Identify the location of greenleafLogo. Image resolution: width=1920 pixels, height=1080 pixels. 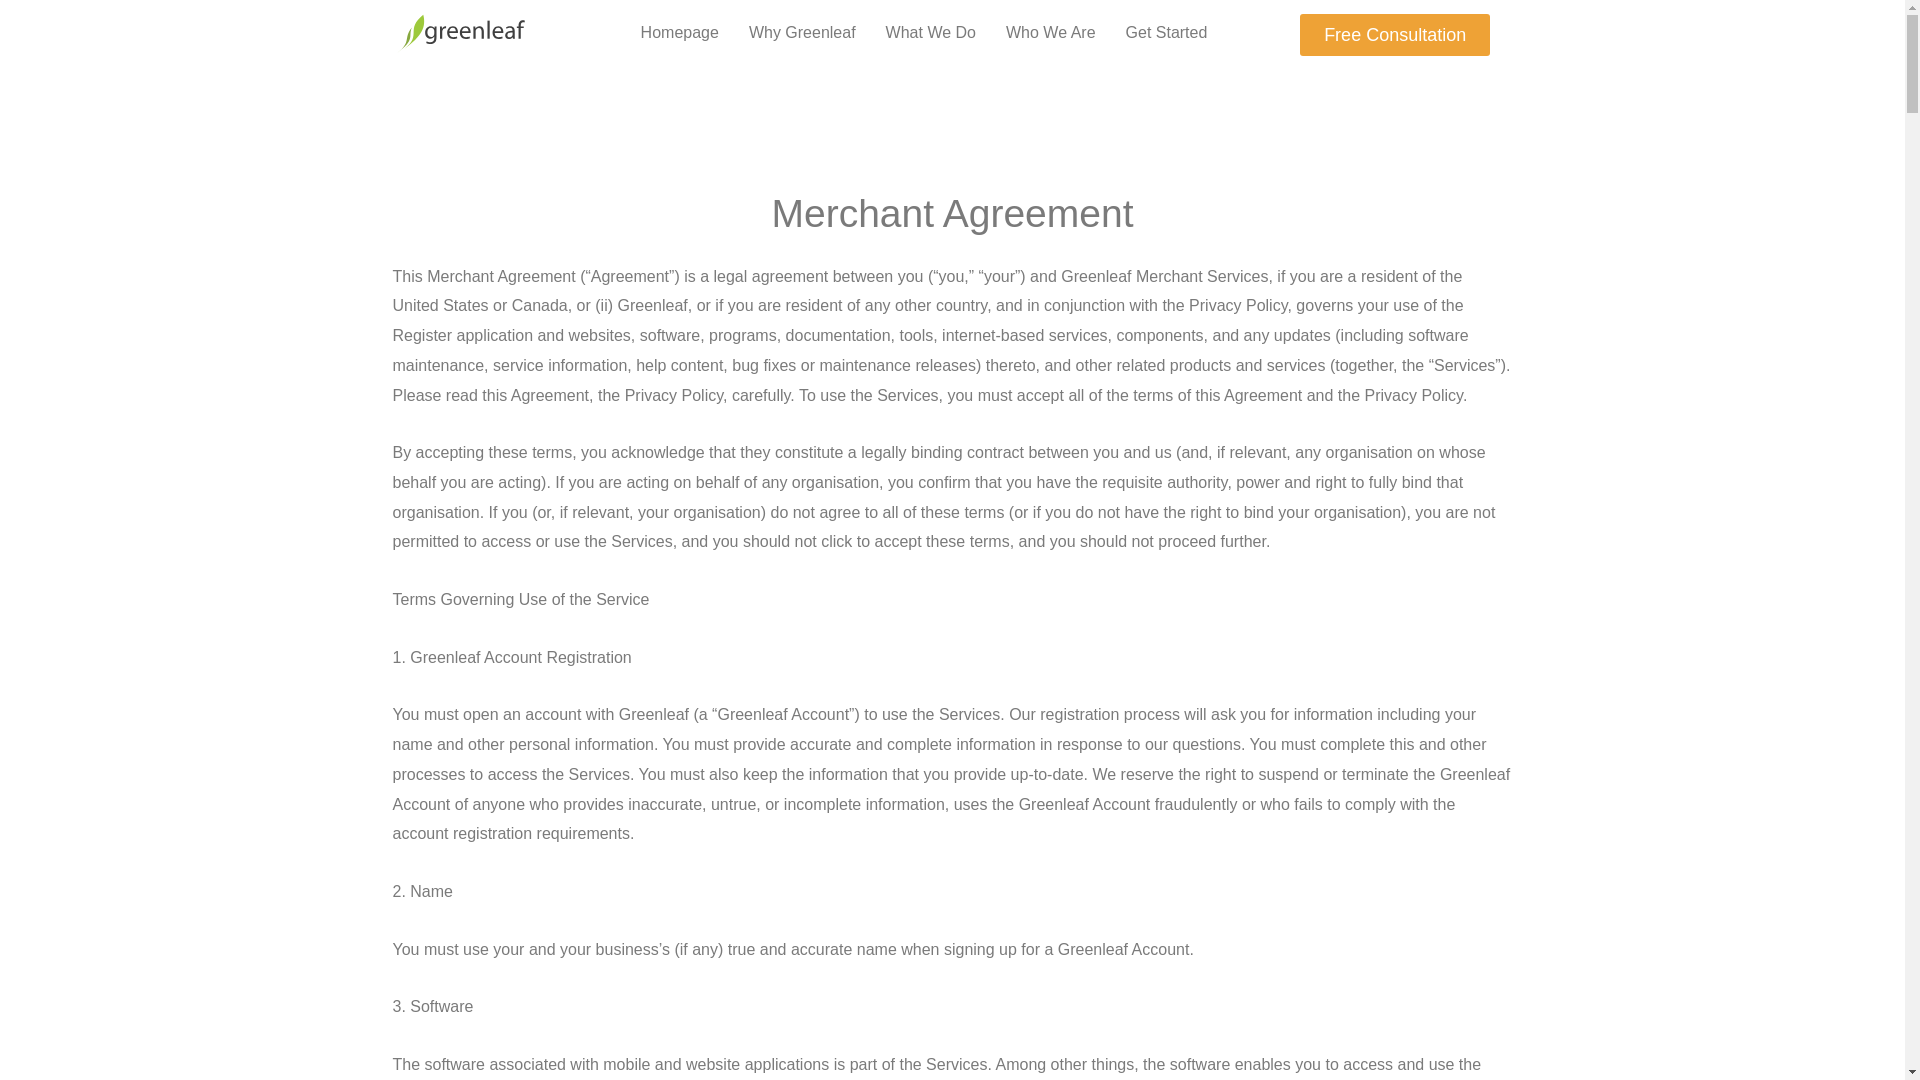
(460, 34).